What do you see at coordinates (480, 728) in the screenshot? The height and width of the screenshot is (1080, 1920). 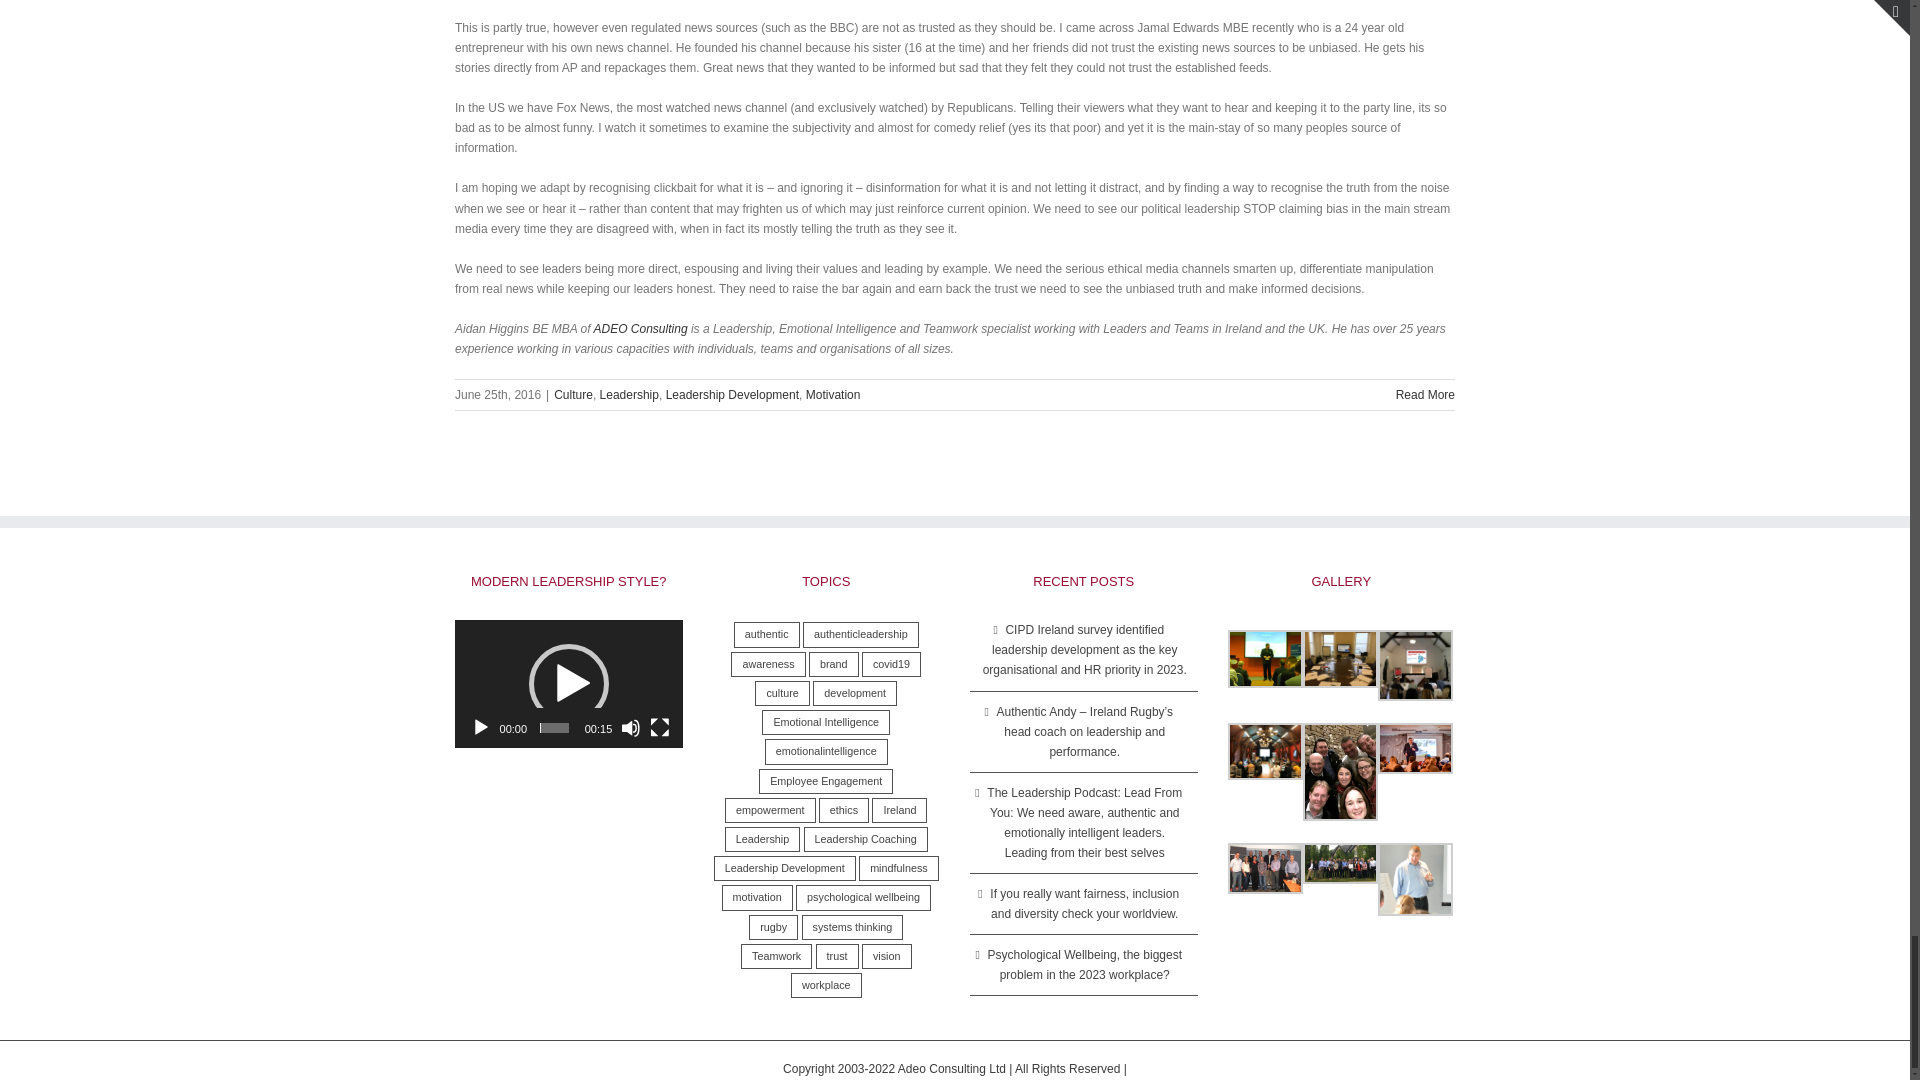 I see `Play` at bounding box center [480, 728].